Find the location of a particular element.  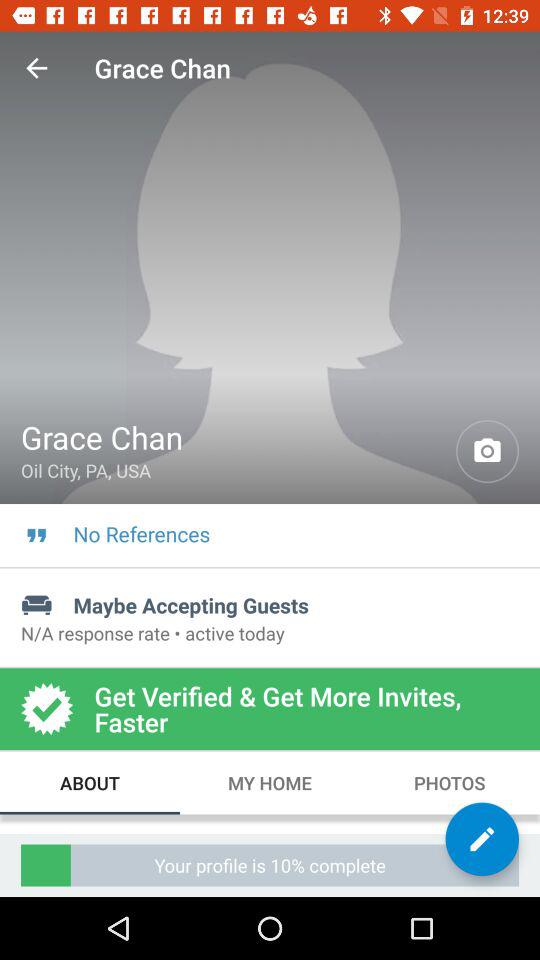

edit option is located at coordinates (482, 839).